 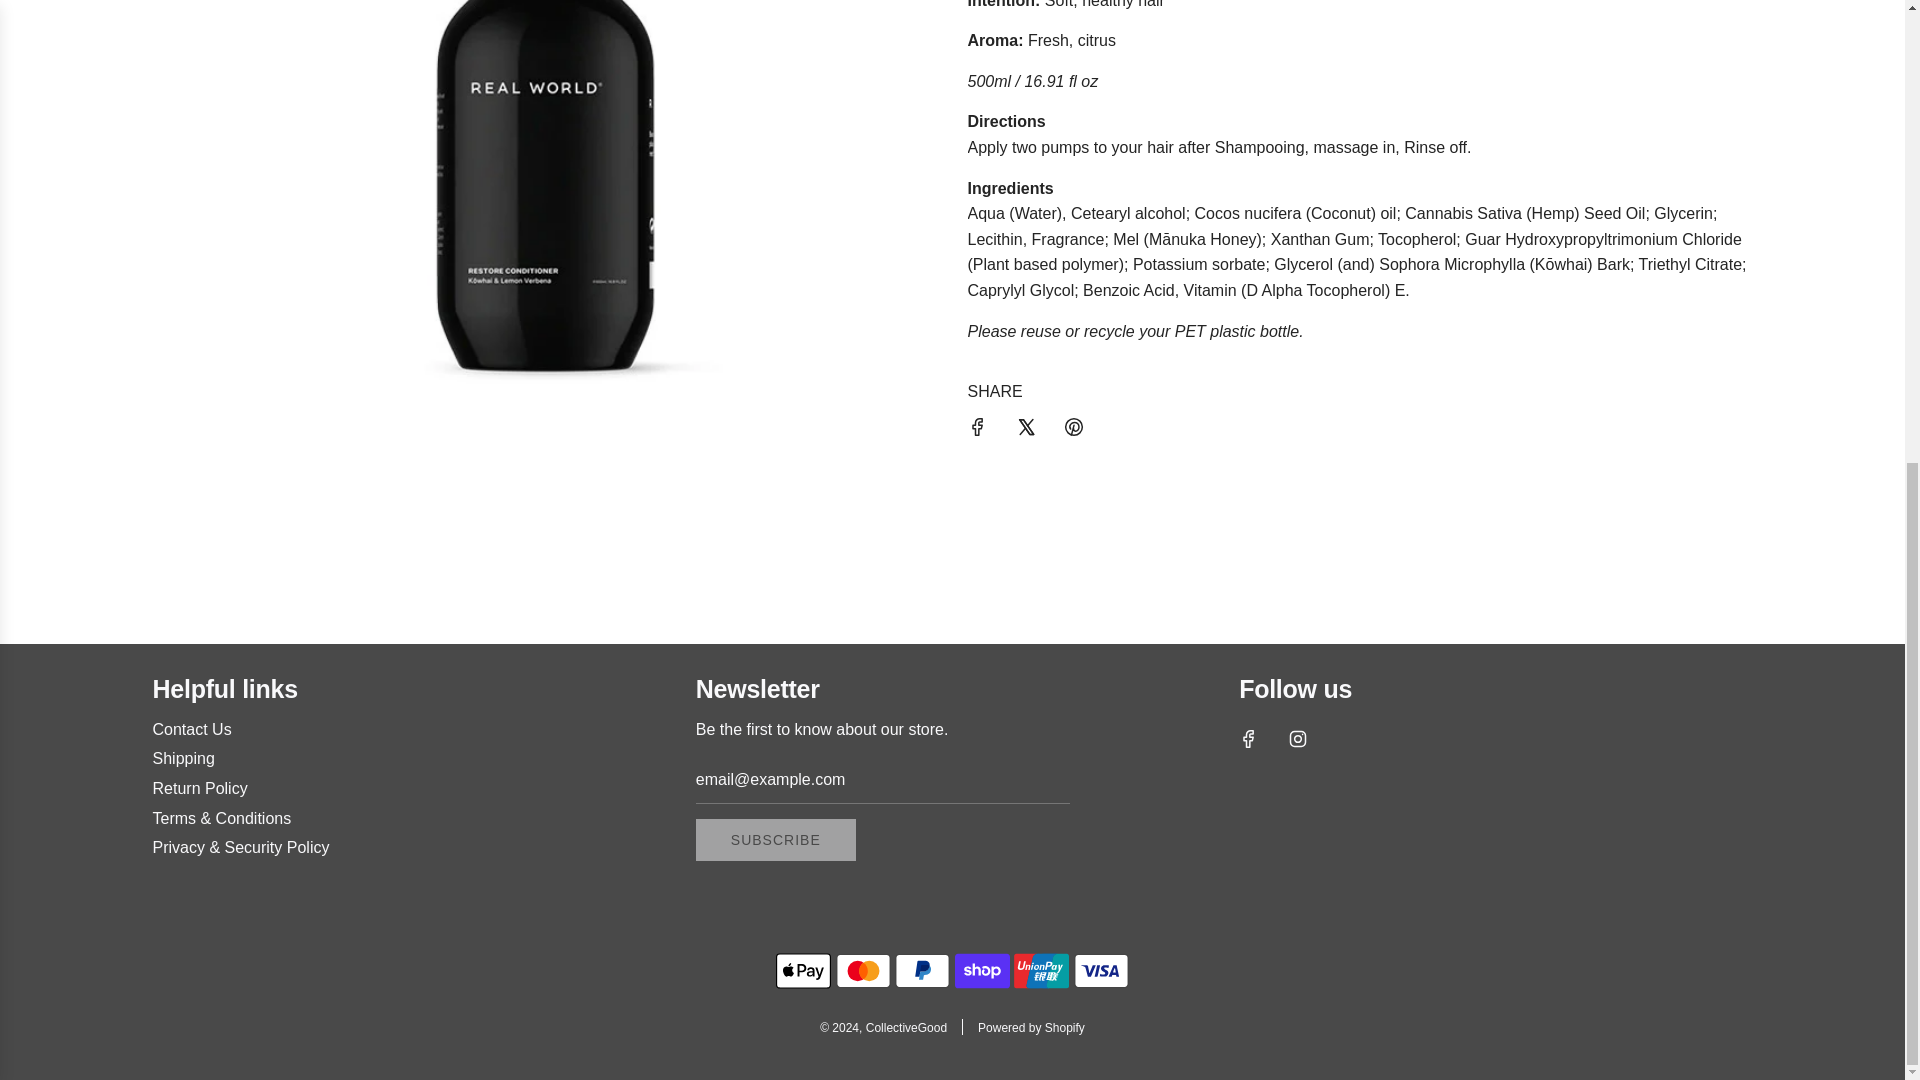 What do you see at coordinates (922, 971) in the screenshot?
I see `PayPal` at bounding box center [922, 971].